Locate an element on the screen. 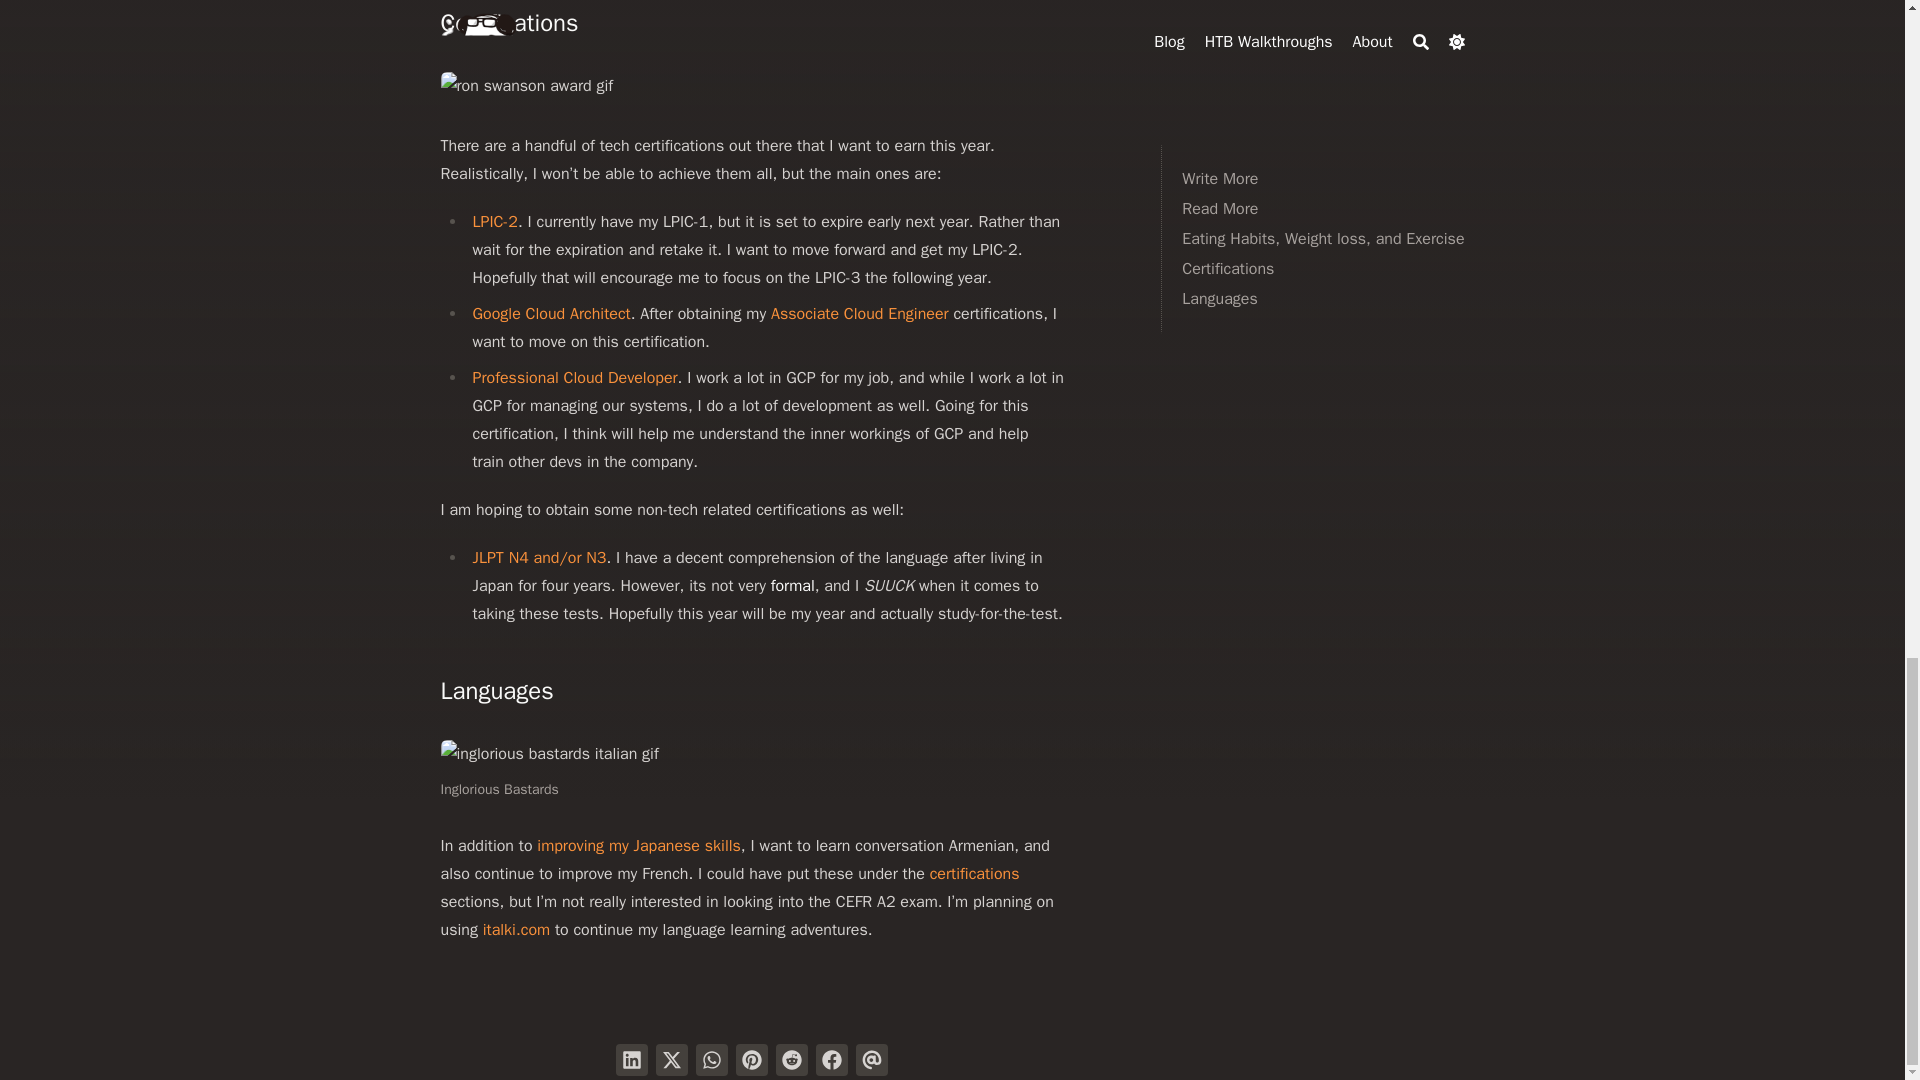 This screenshot has height=1080, width=1920. Google Cloud Architect is located at coordinates (550, 314).